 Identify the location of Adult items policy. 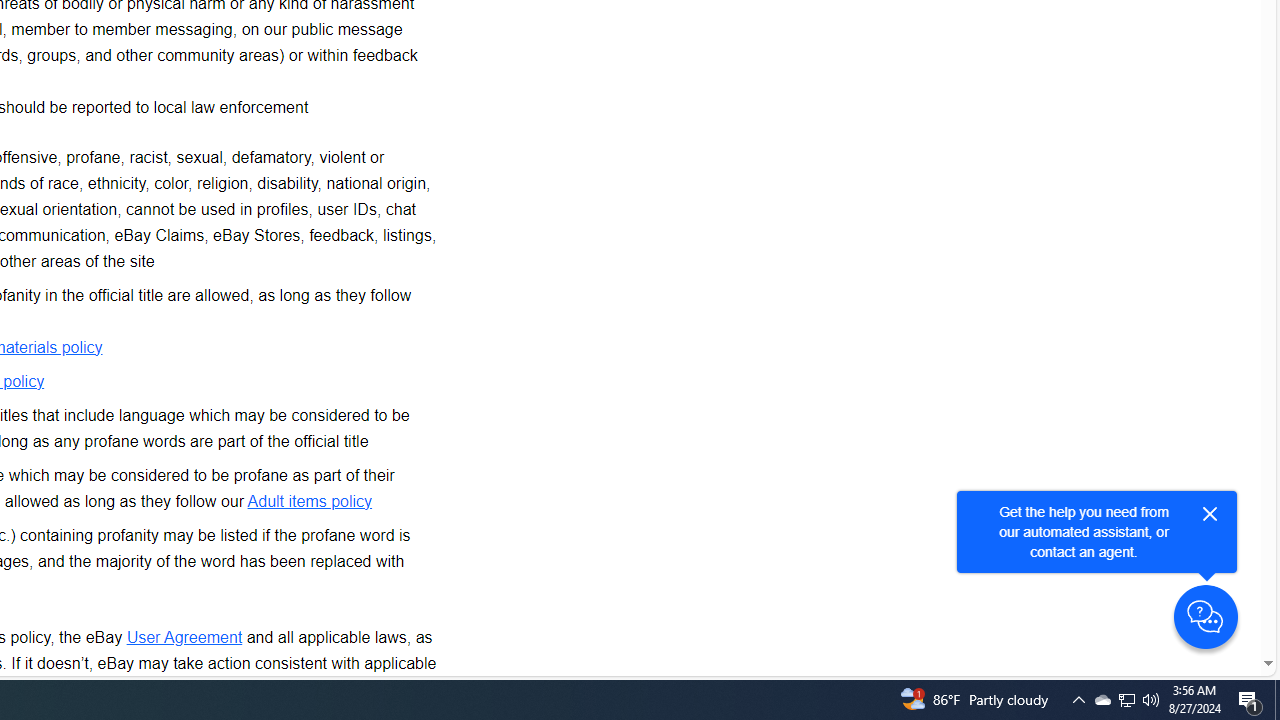
(310, 500).